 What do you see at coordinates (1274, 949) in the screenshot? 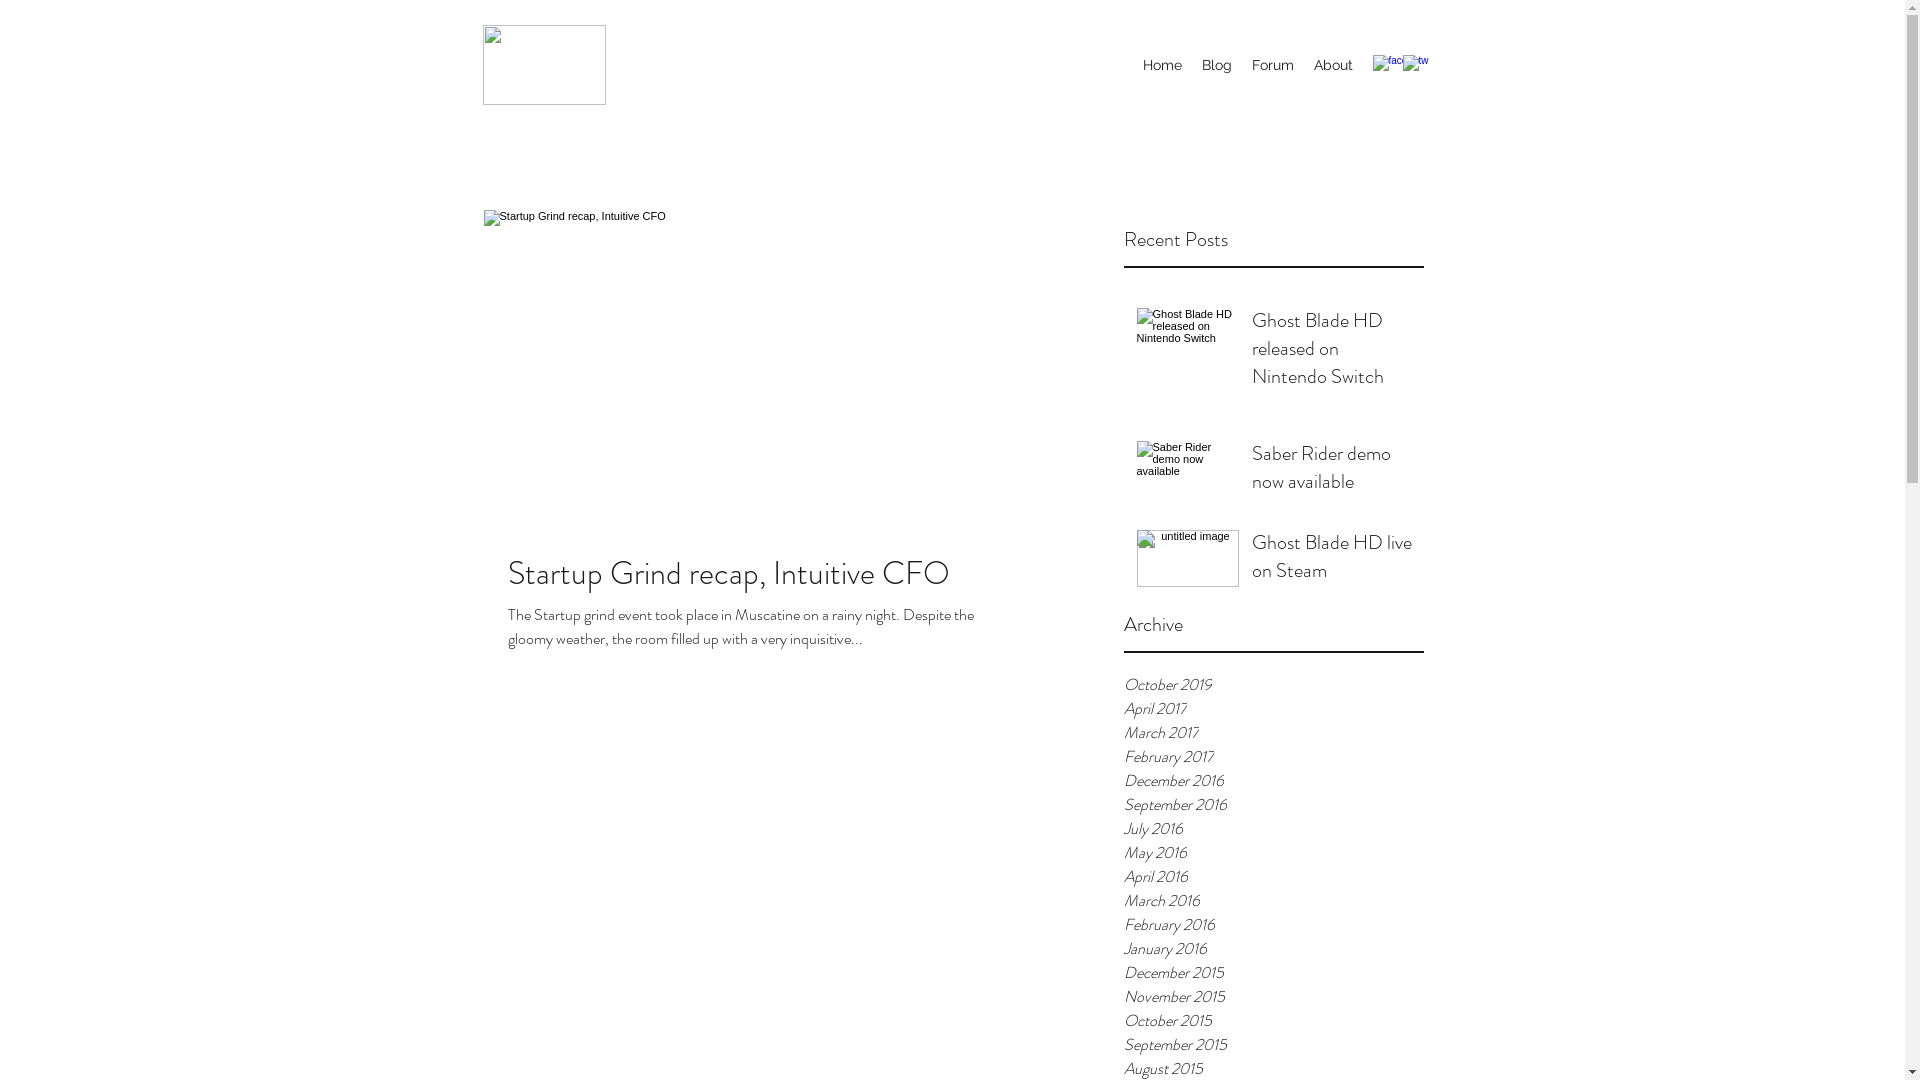
I see `January 2016` at bounding box center [1274, 949].